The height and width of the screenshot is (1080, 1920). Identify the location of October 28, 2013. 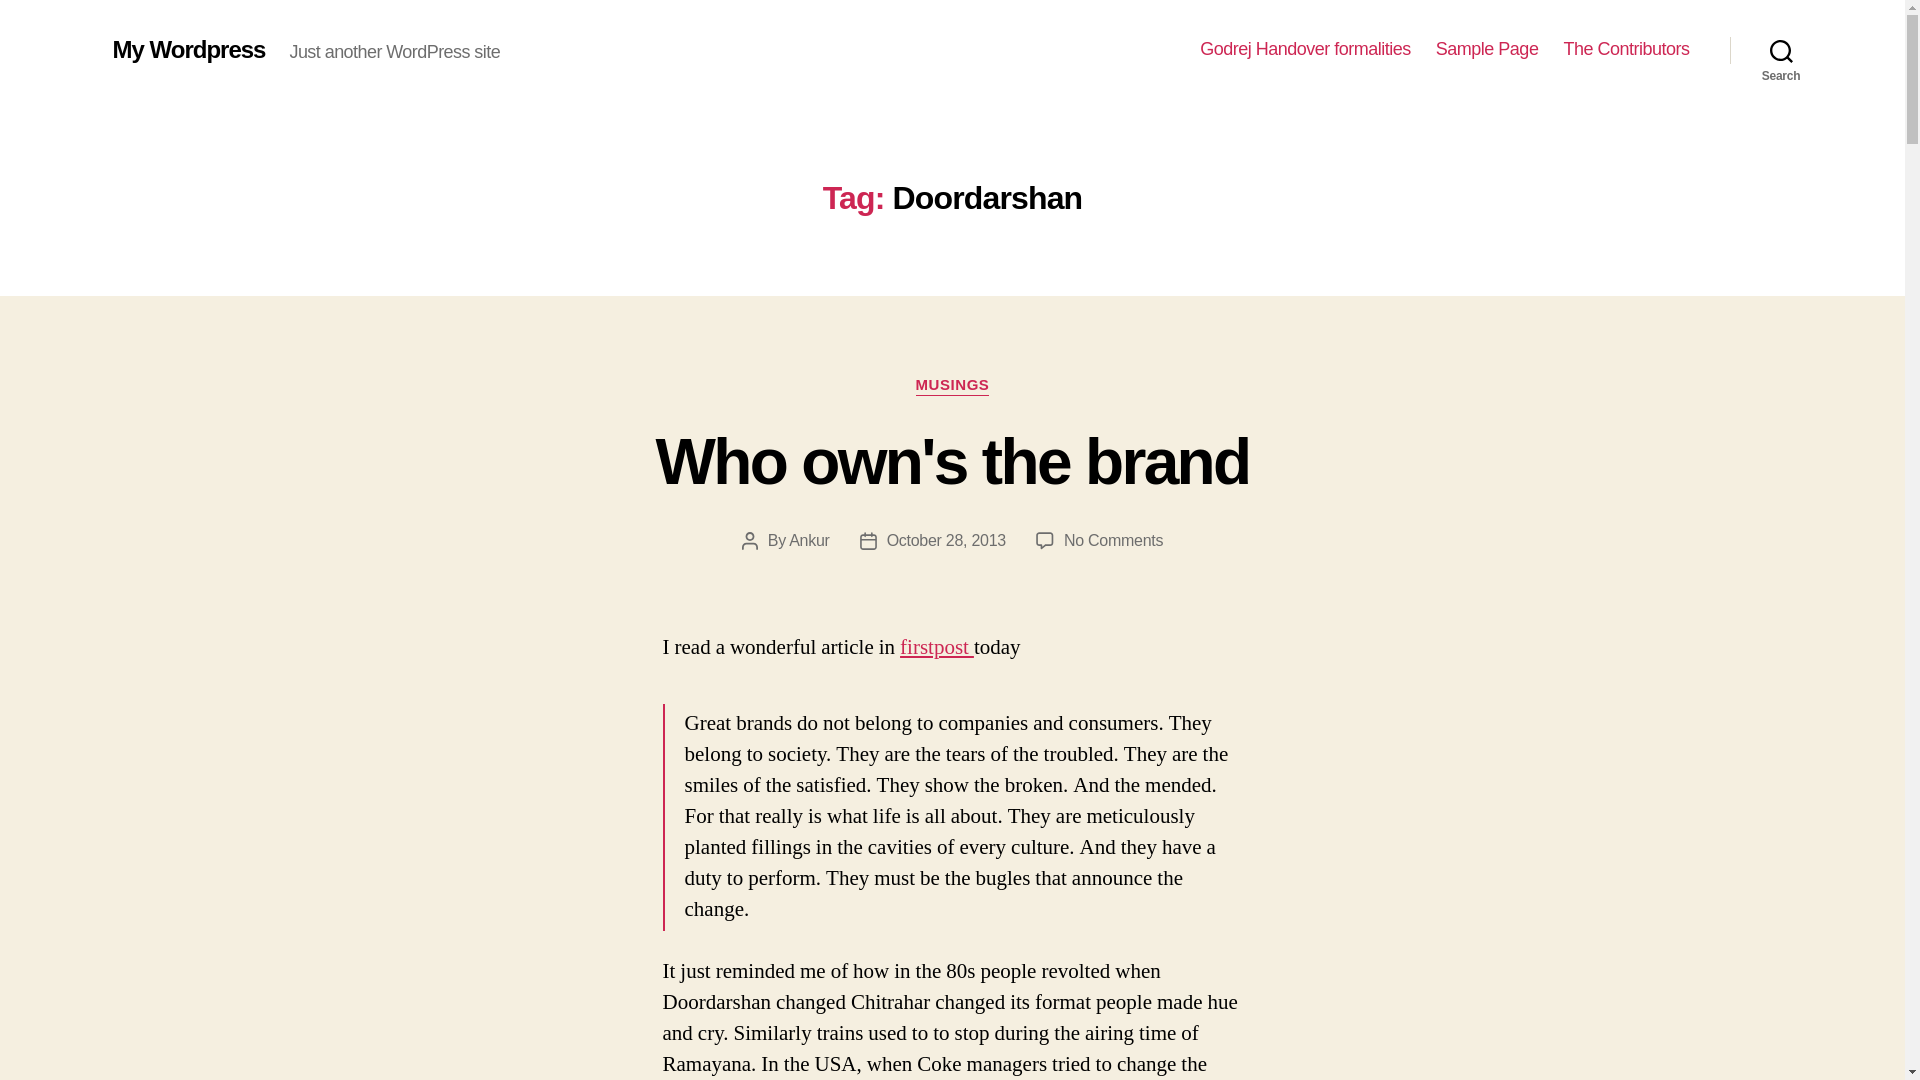
(1488, 49).